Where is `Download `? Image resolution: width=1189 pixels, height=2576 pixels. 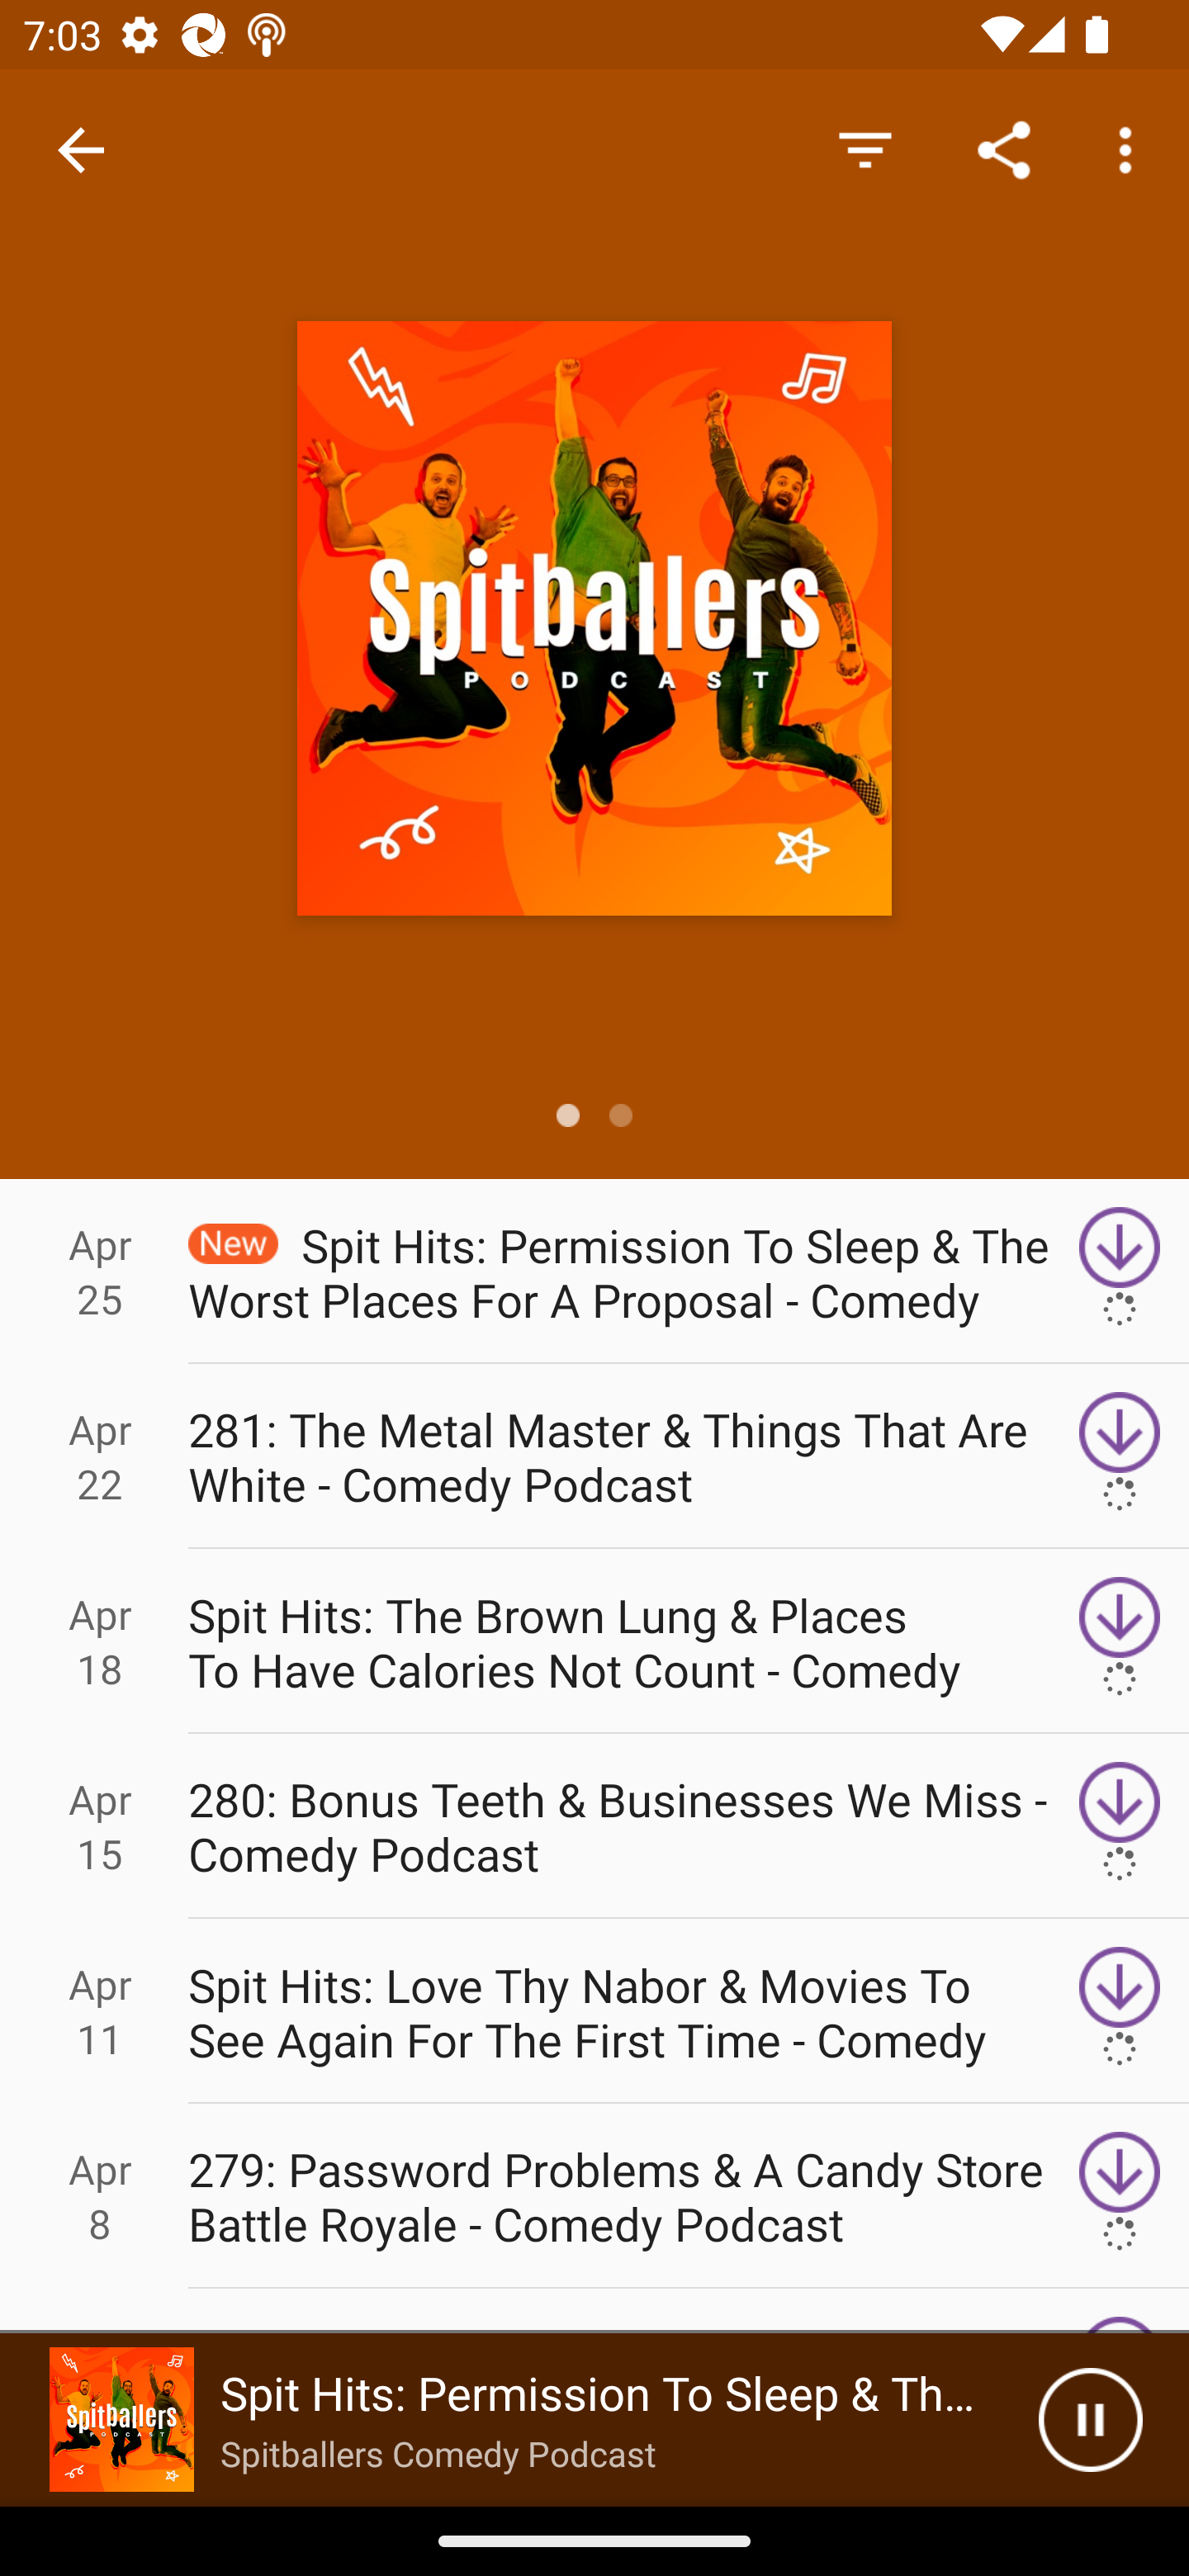 Download  is located at coordinates (1120, 1826).